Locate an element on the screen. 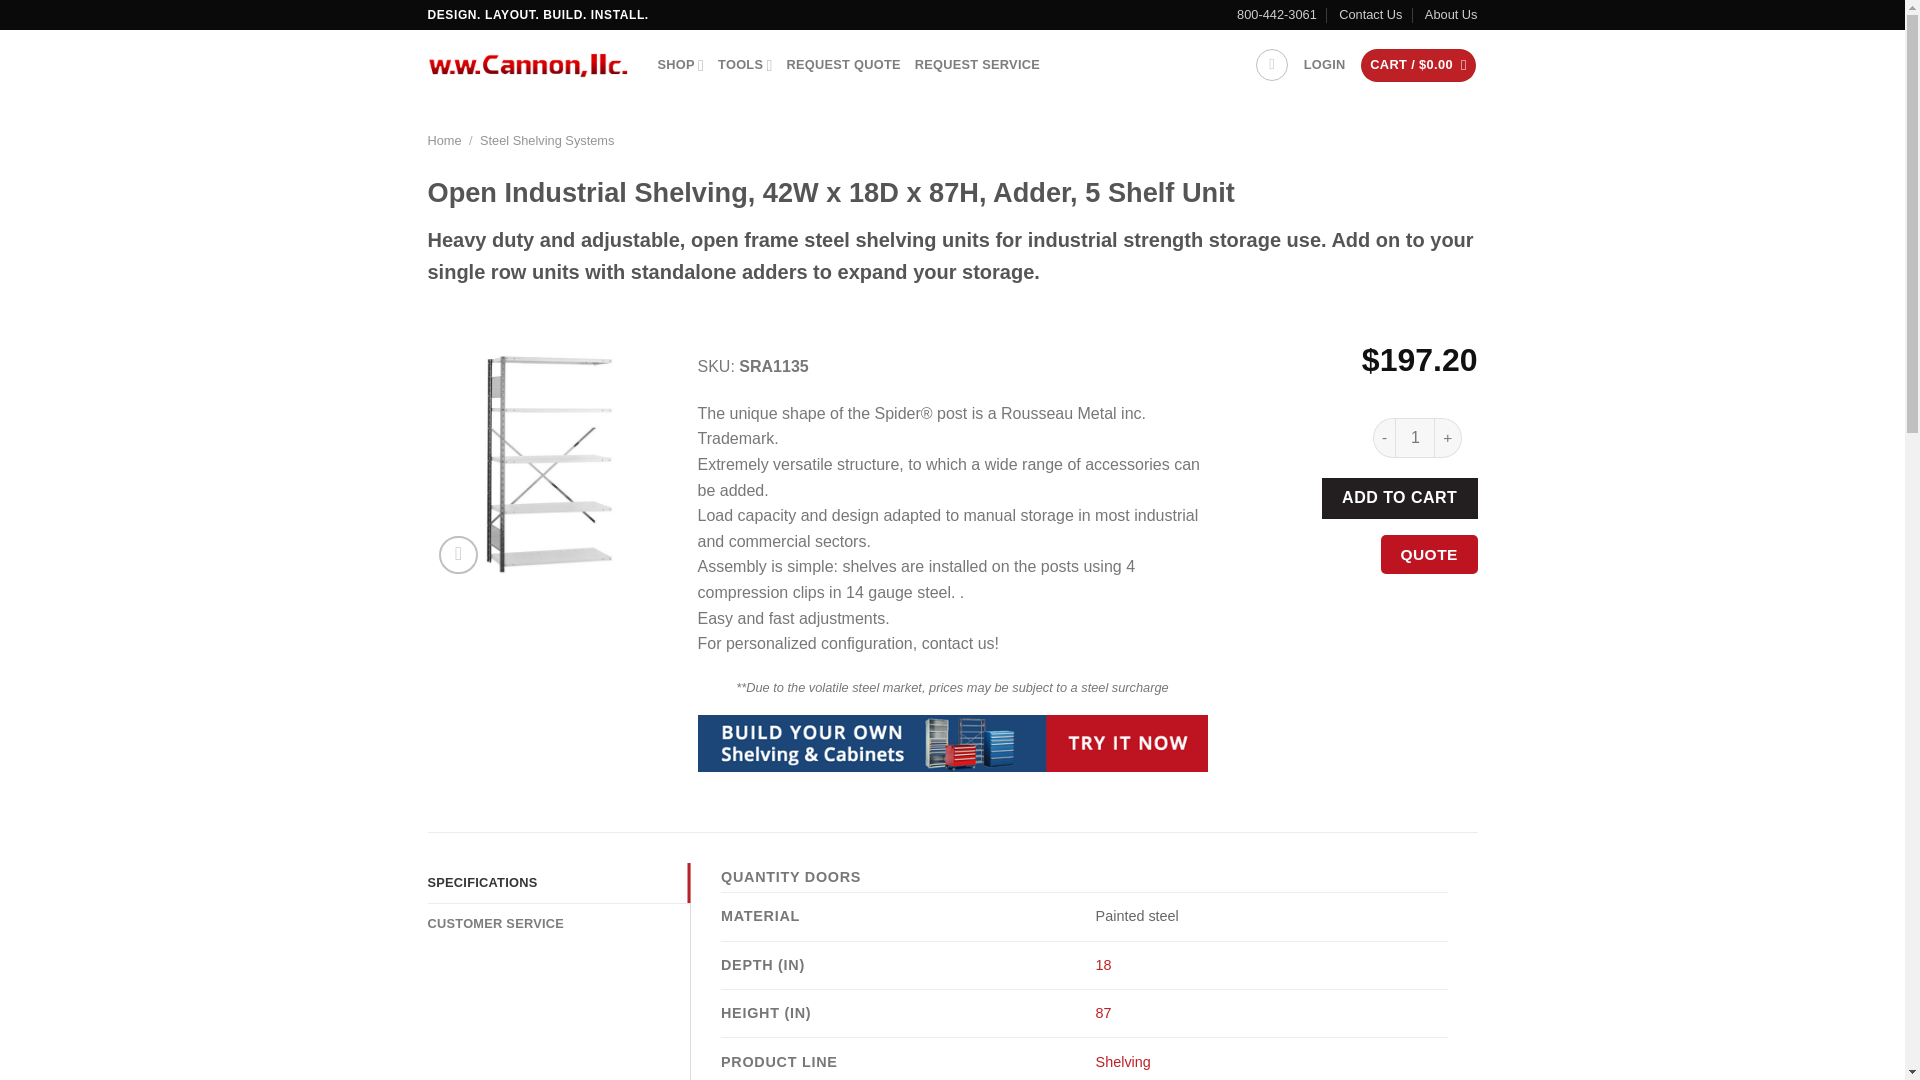  REQUEST SERVICE is located at coordinates (978, 65).